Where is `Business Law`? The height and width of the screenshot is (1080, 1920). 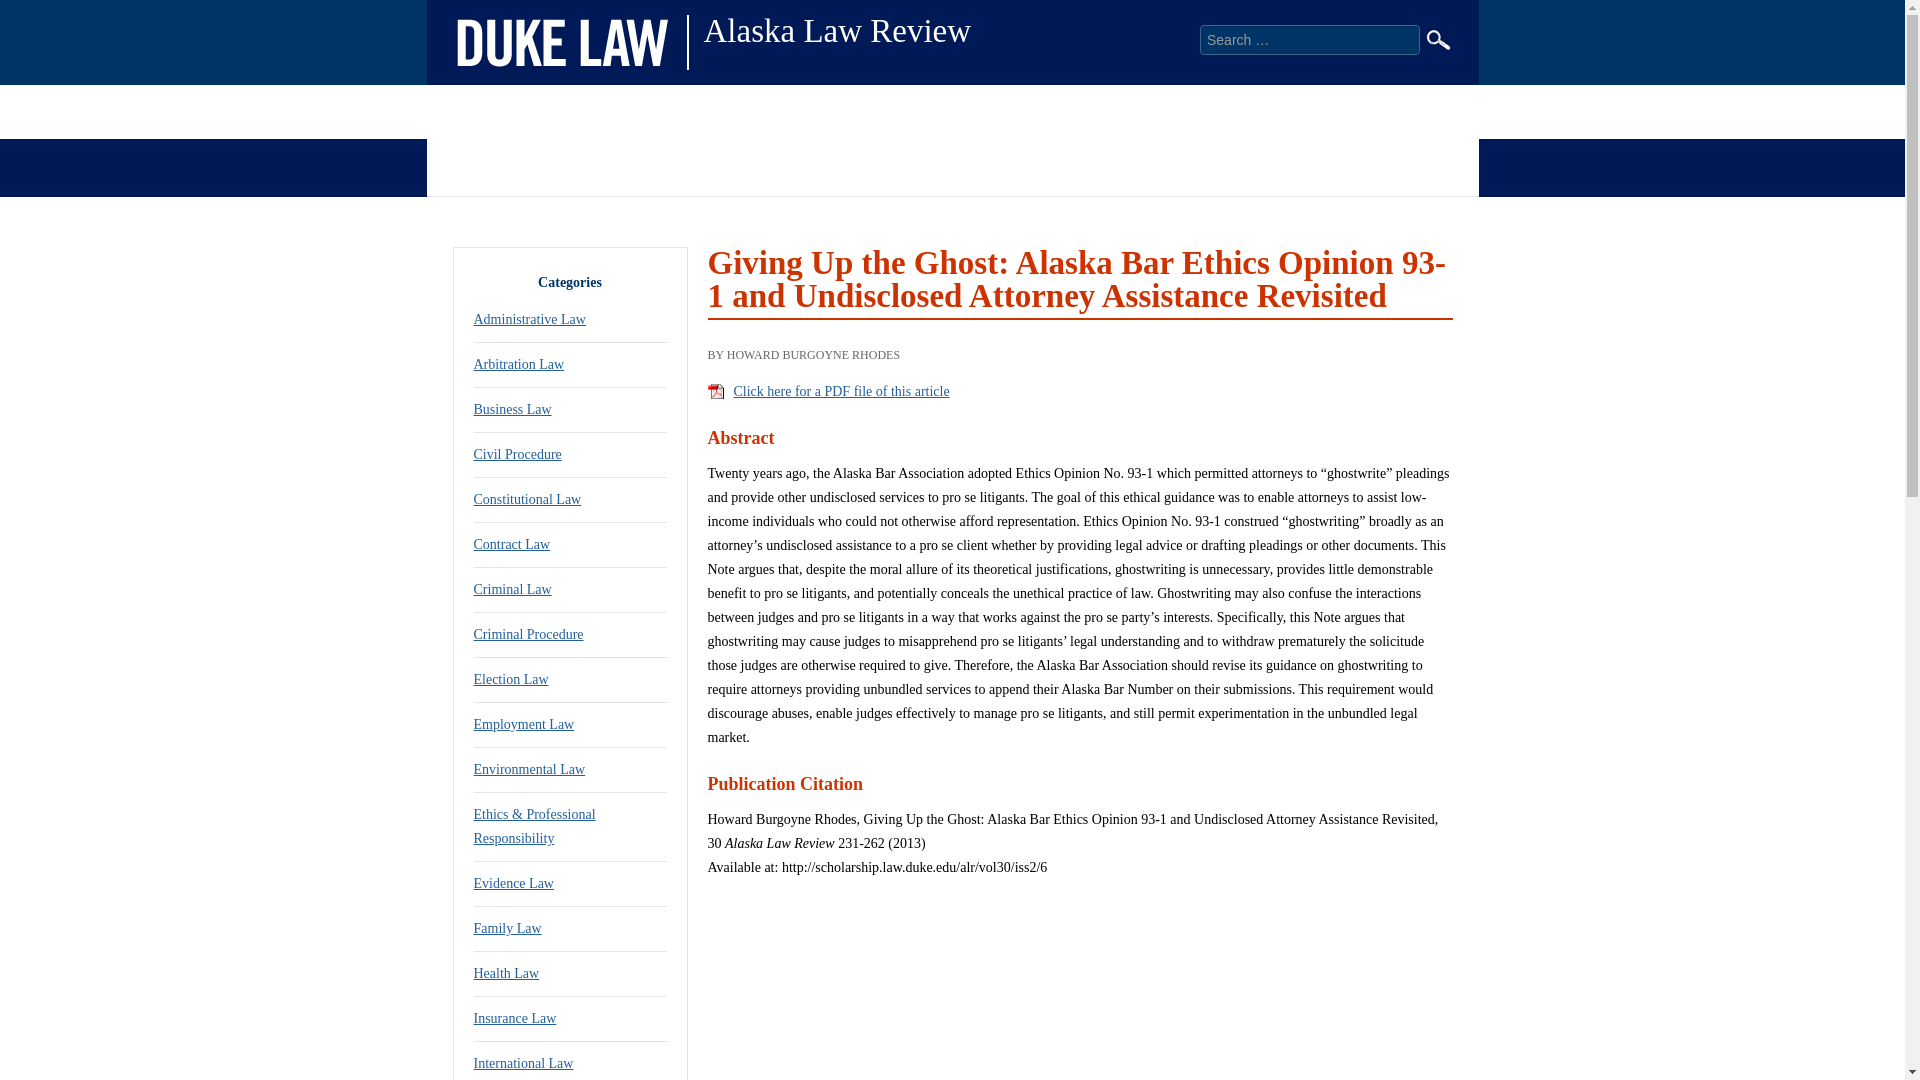
Business Law is located at coordinates (513, 408).